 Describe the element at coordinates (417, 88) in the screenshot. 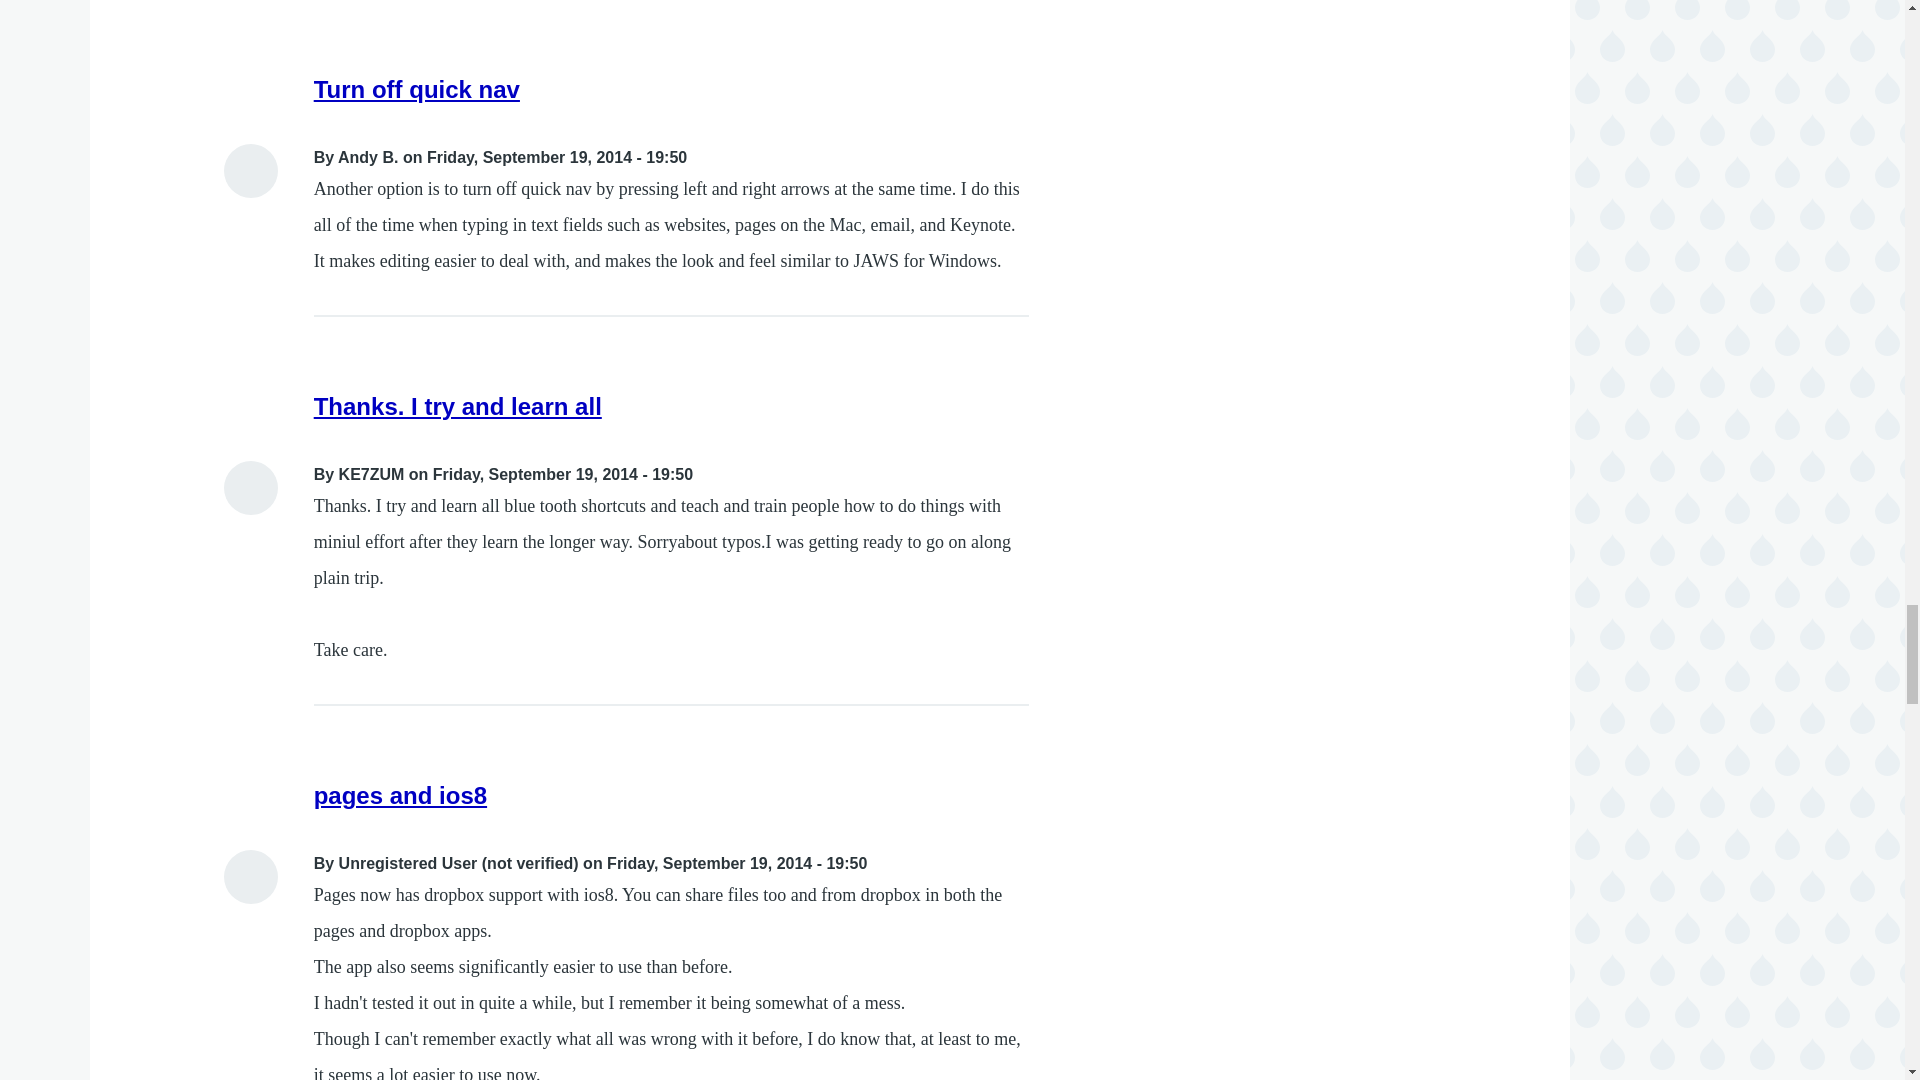

I see `Turn off quick nav` at that location.